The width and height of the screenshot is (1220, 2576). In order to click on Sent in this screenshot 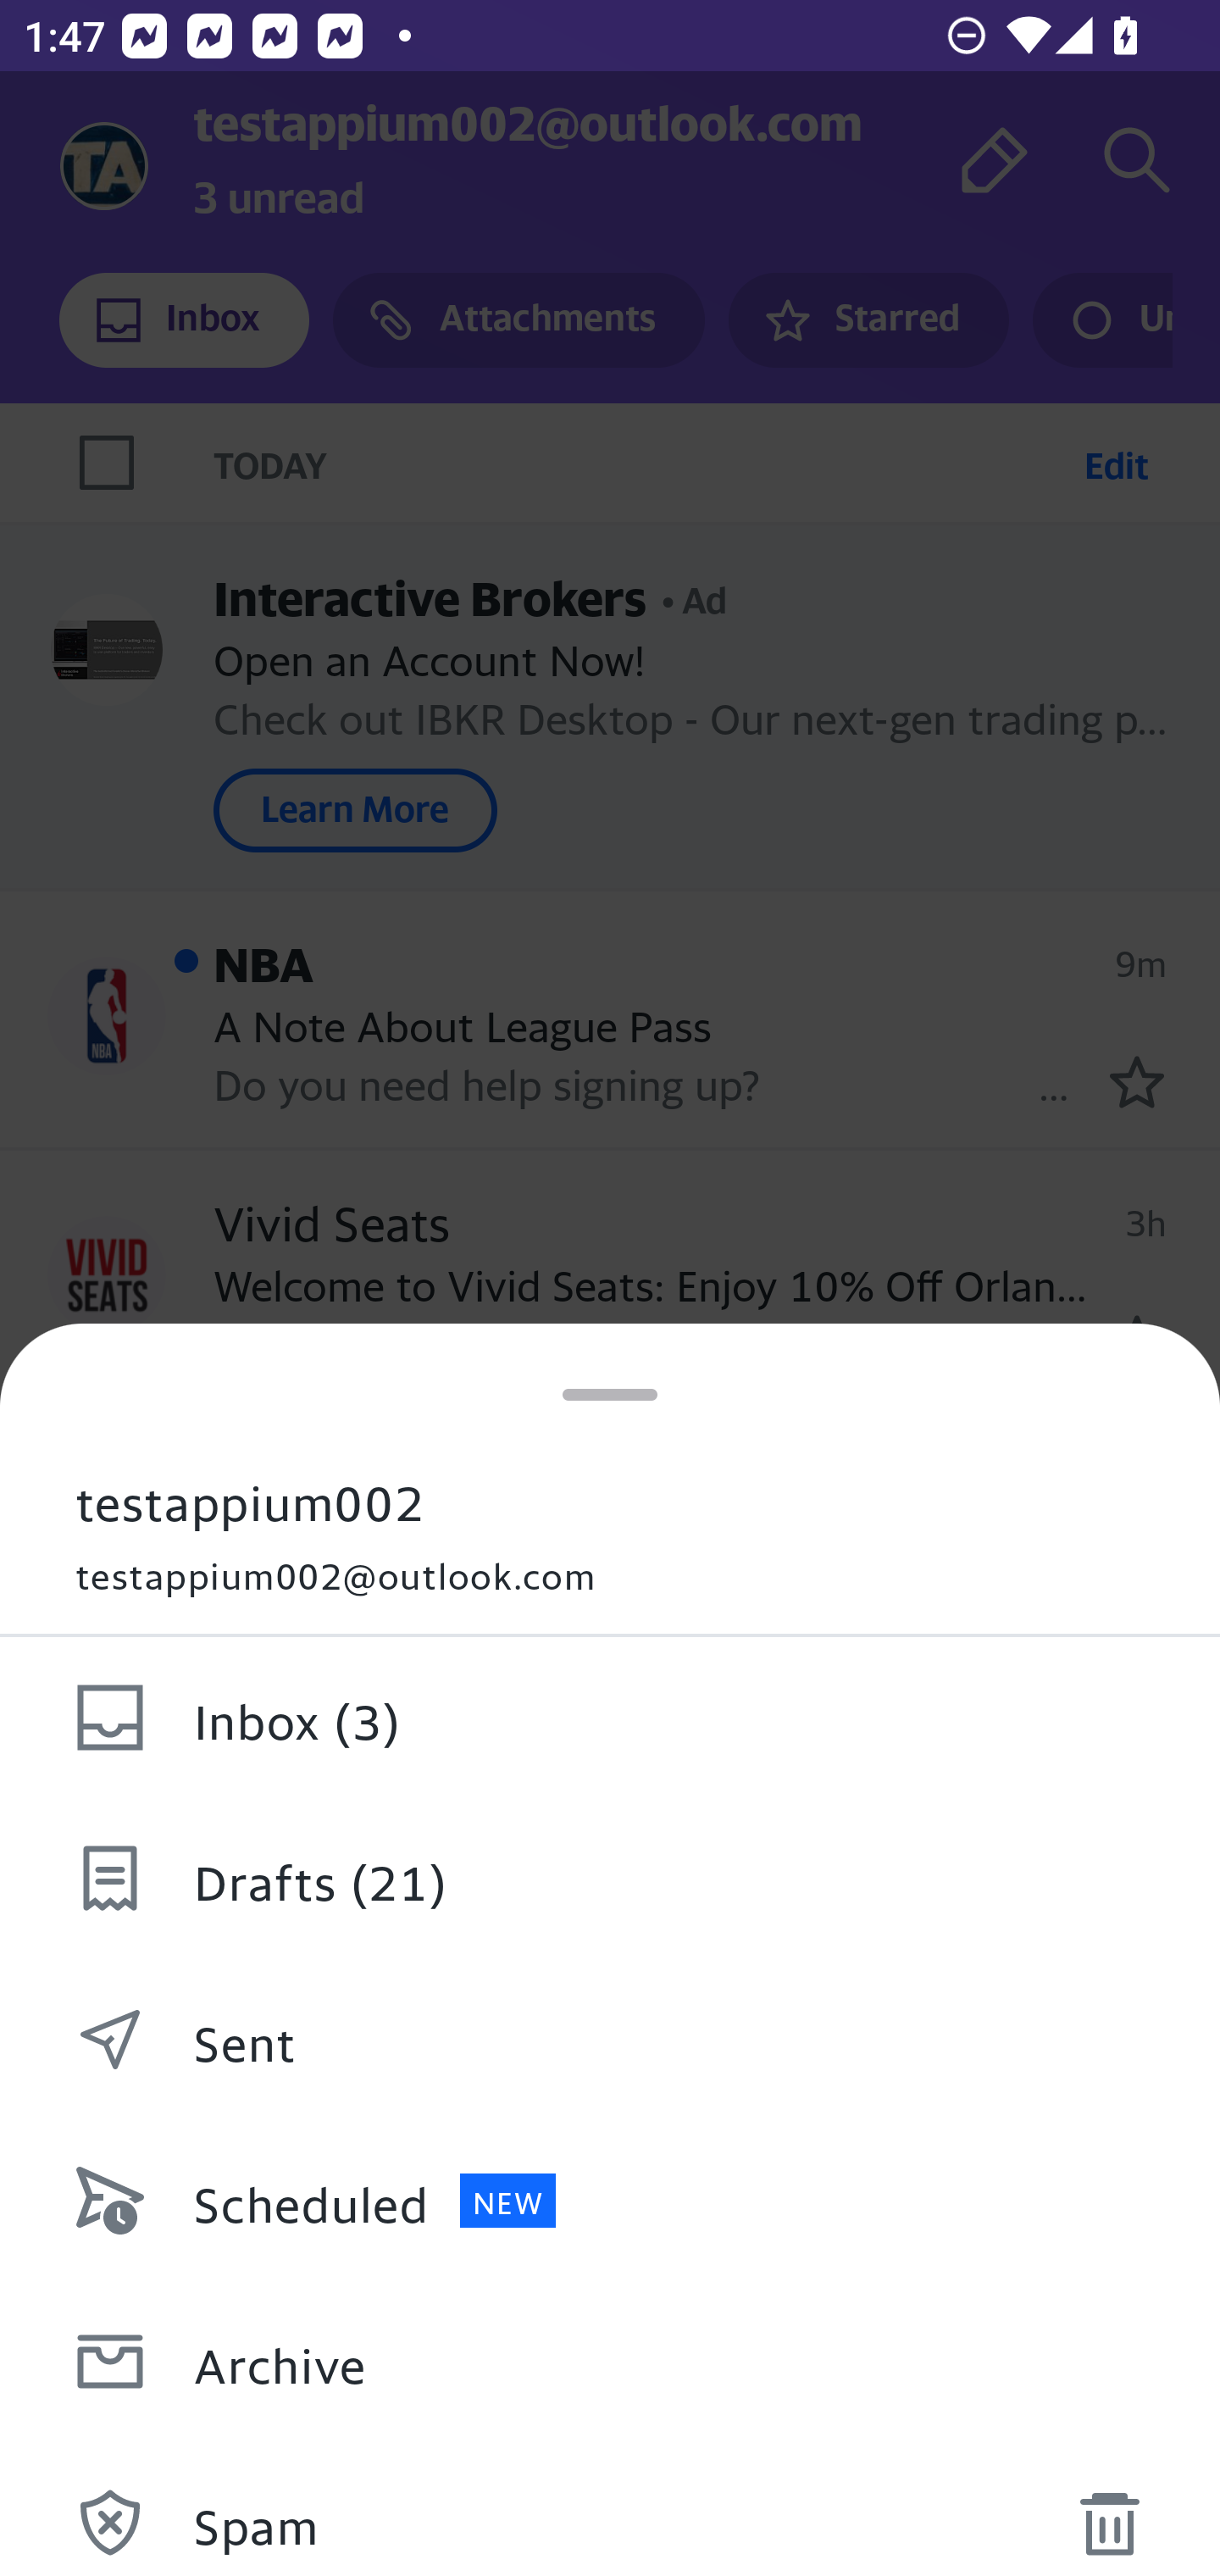, I will do `click(610, 2040)`.